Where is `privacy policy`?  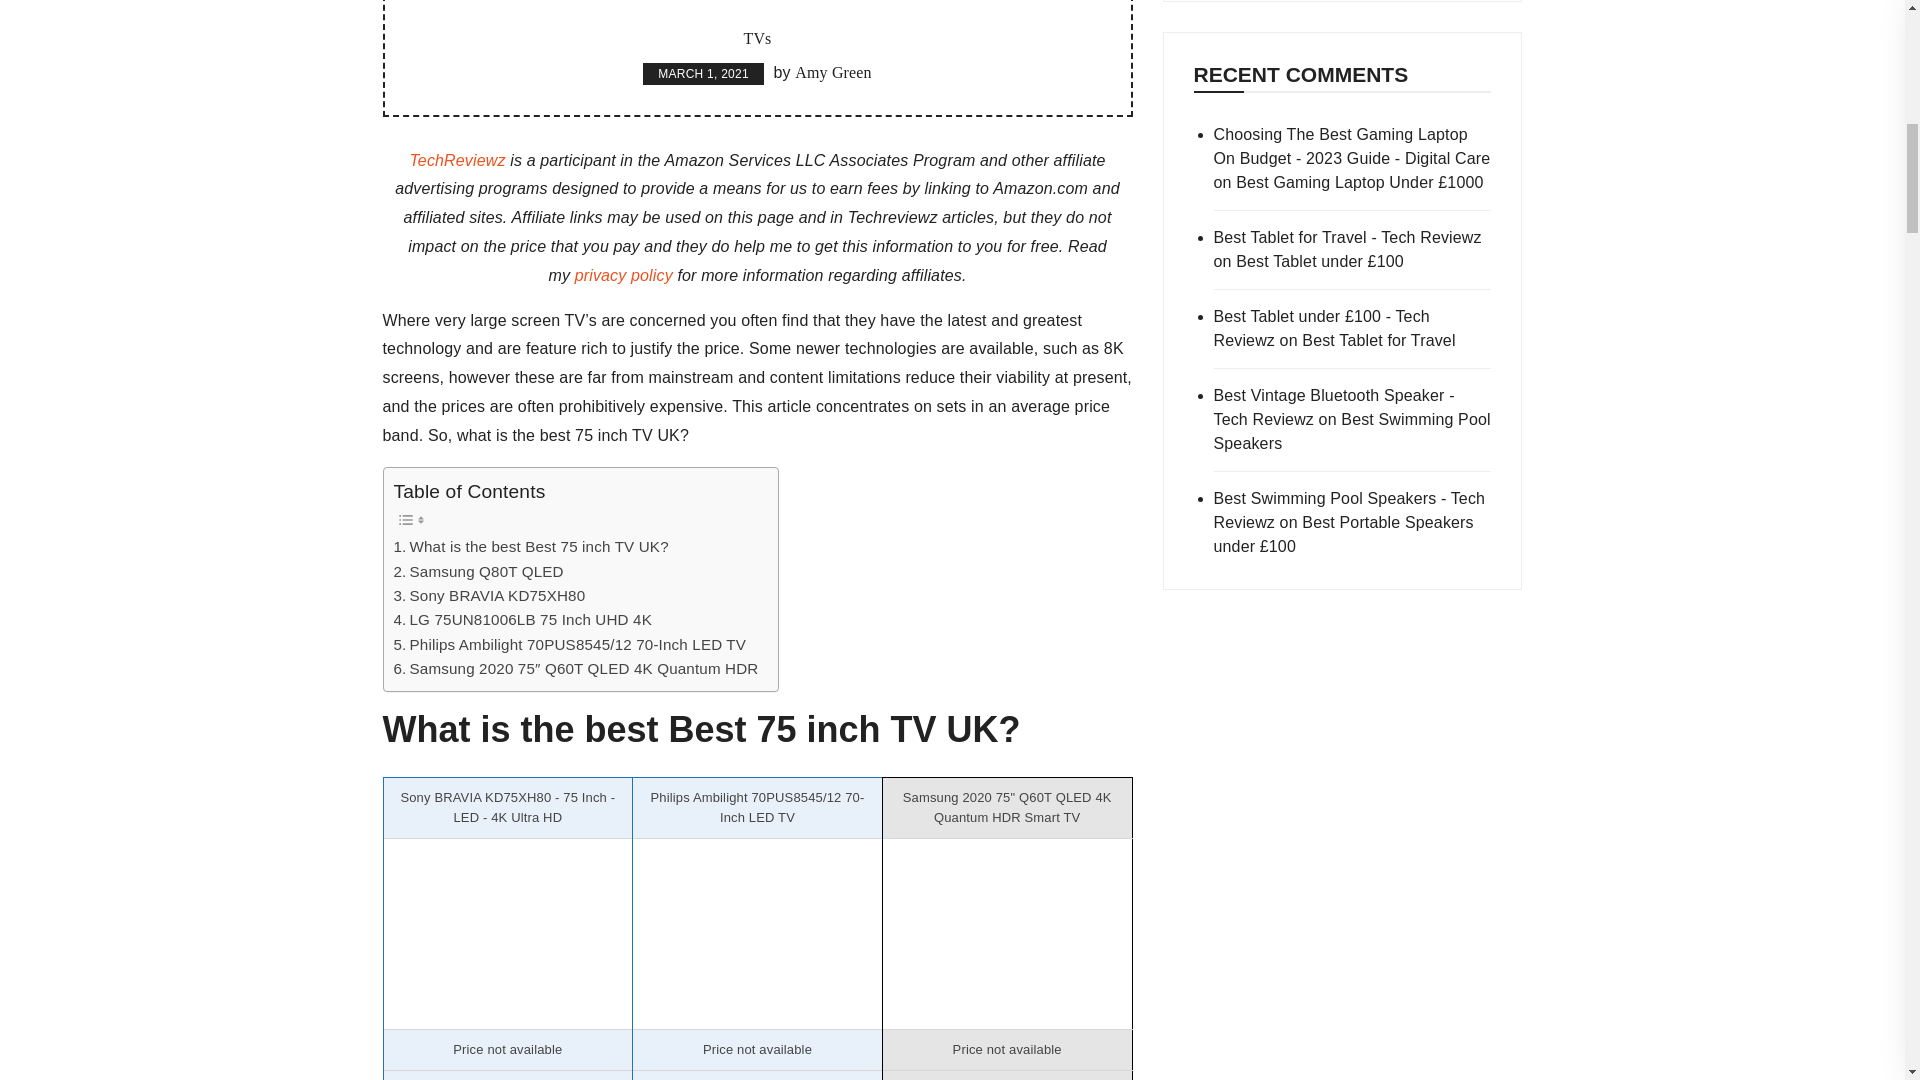
privacy policy is located at coordinates (624, 275).